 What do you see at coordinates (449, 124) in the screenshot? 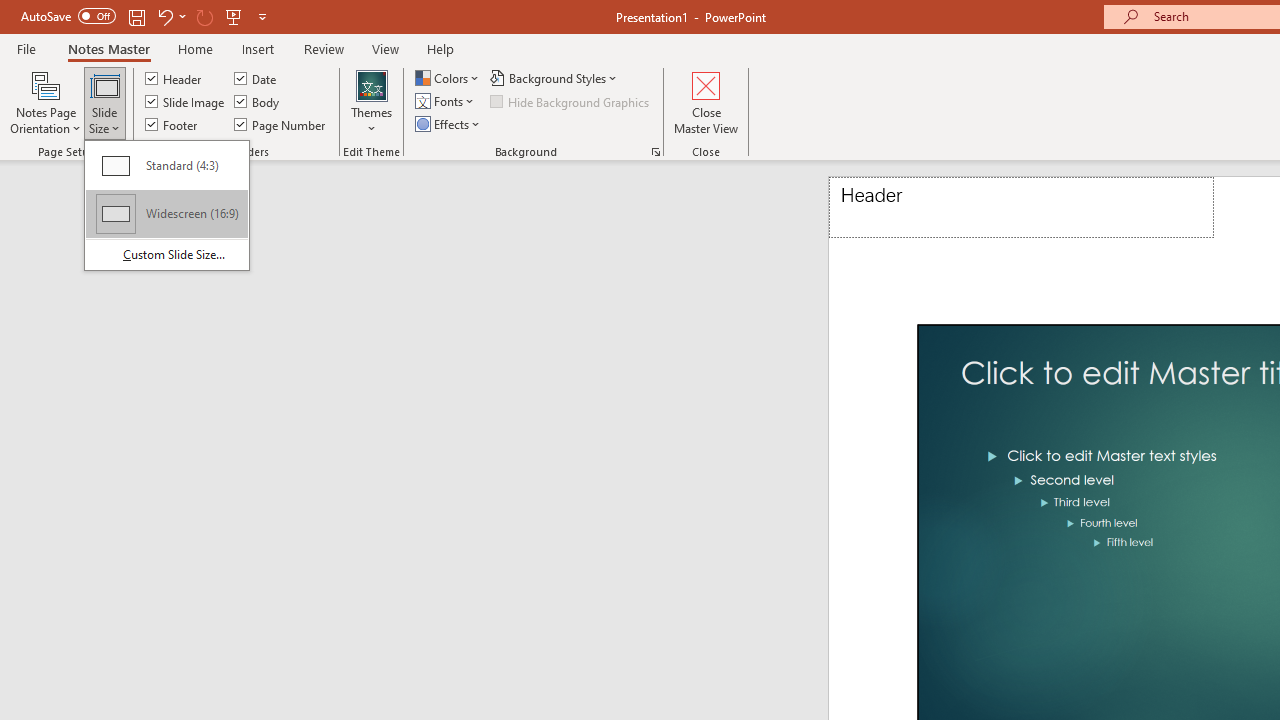
I see `Effects` at bounding box center [449, 124].